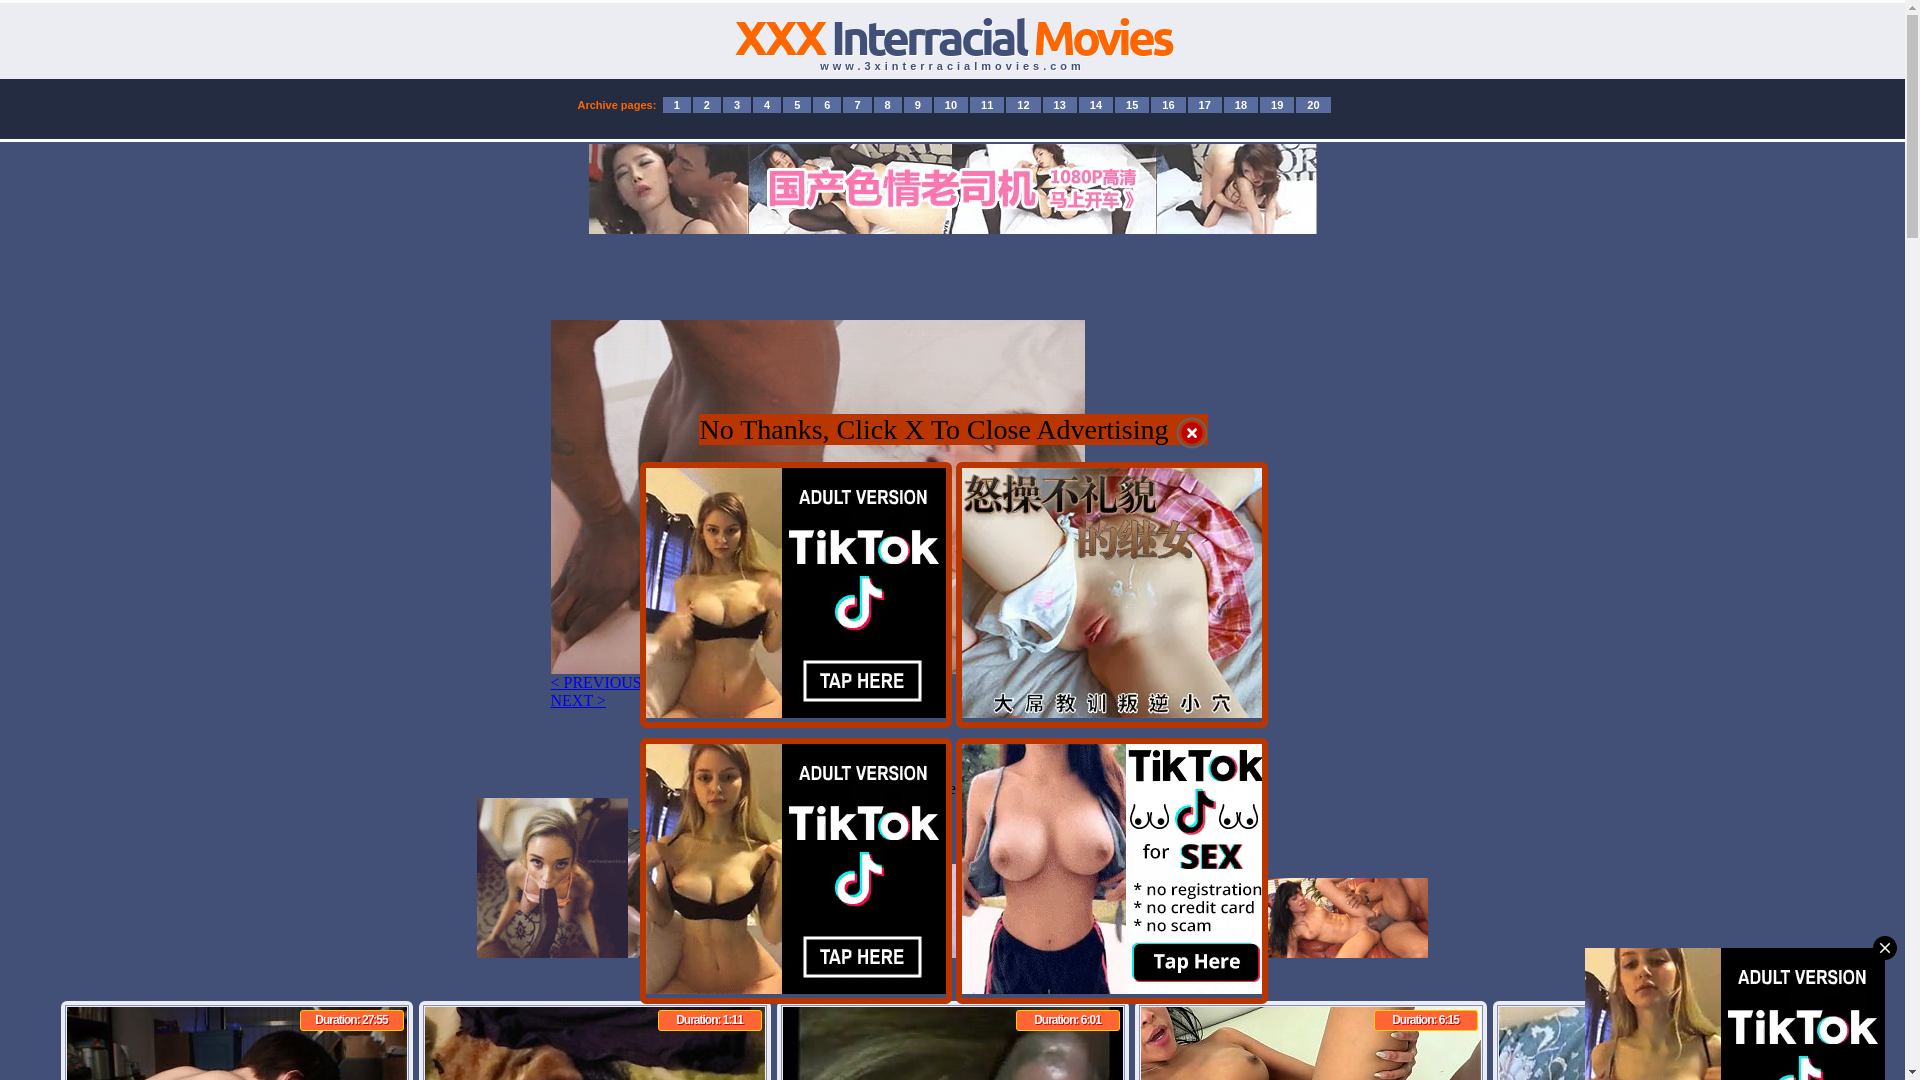  I want to click on 11, so click(987, 105).